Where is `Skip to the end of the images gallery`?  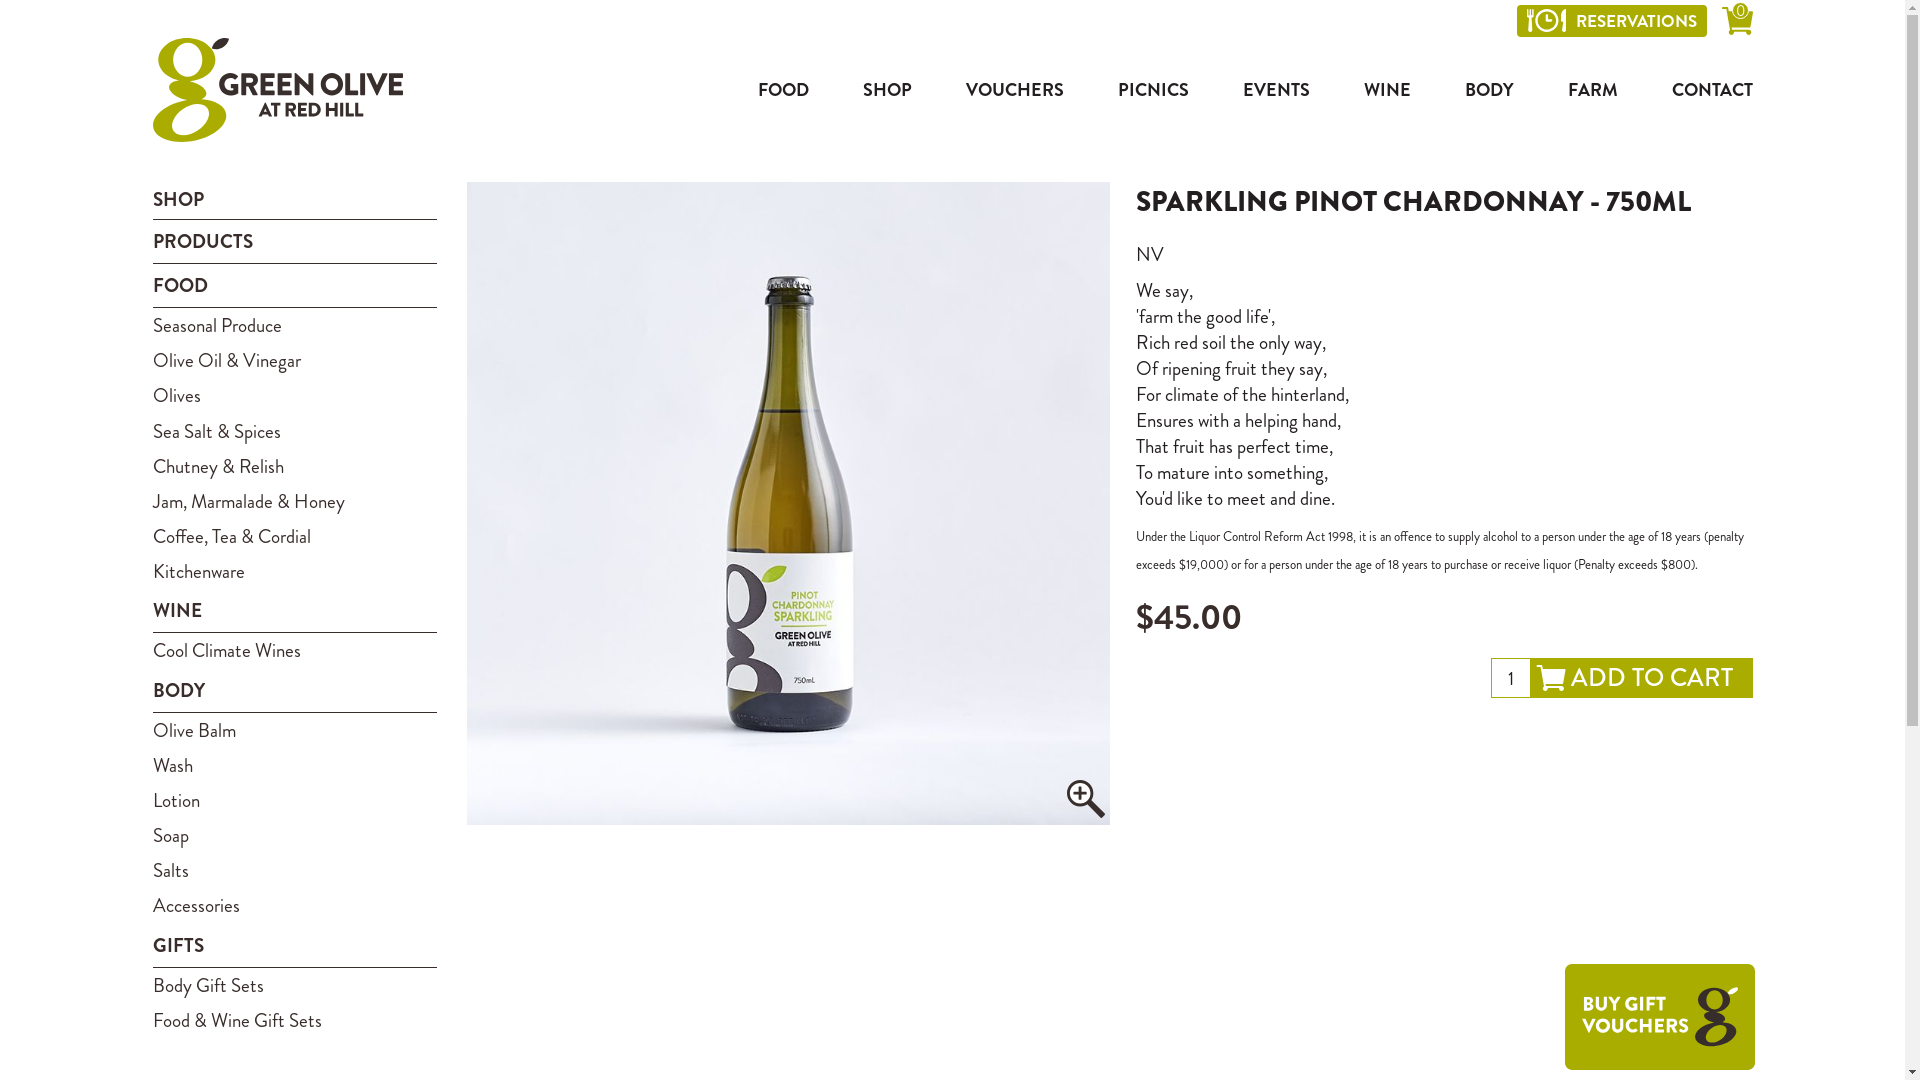
Skip to the end of the images gallery is located at coordinates (466, 182).